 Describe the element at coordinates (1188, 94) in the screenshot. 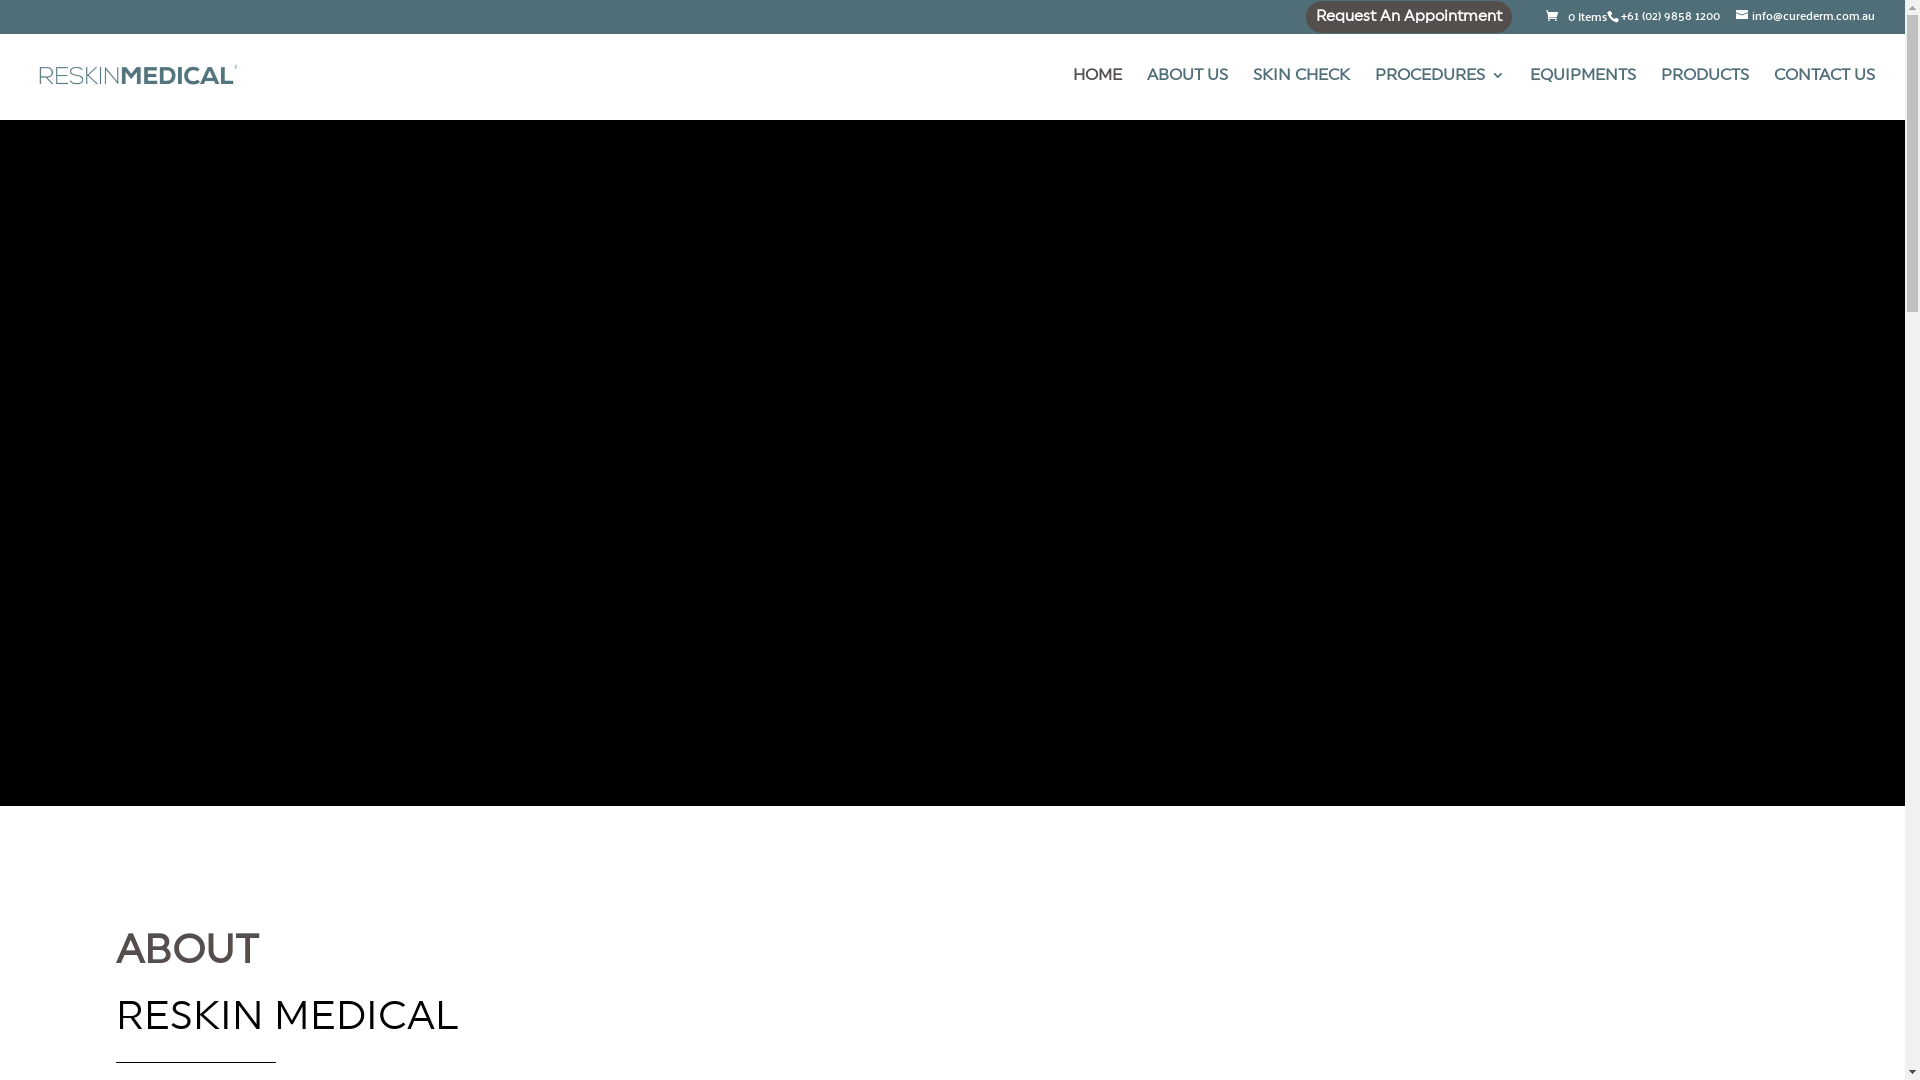

I see `ABOUT US` at that location.